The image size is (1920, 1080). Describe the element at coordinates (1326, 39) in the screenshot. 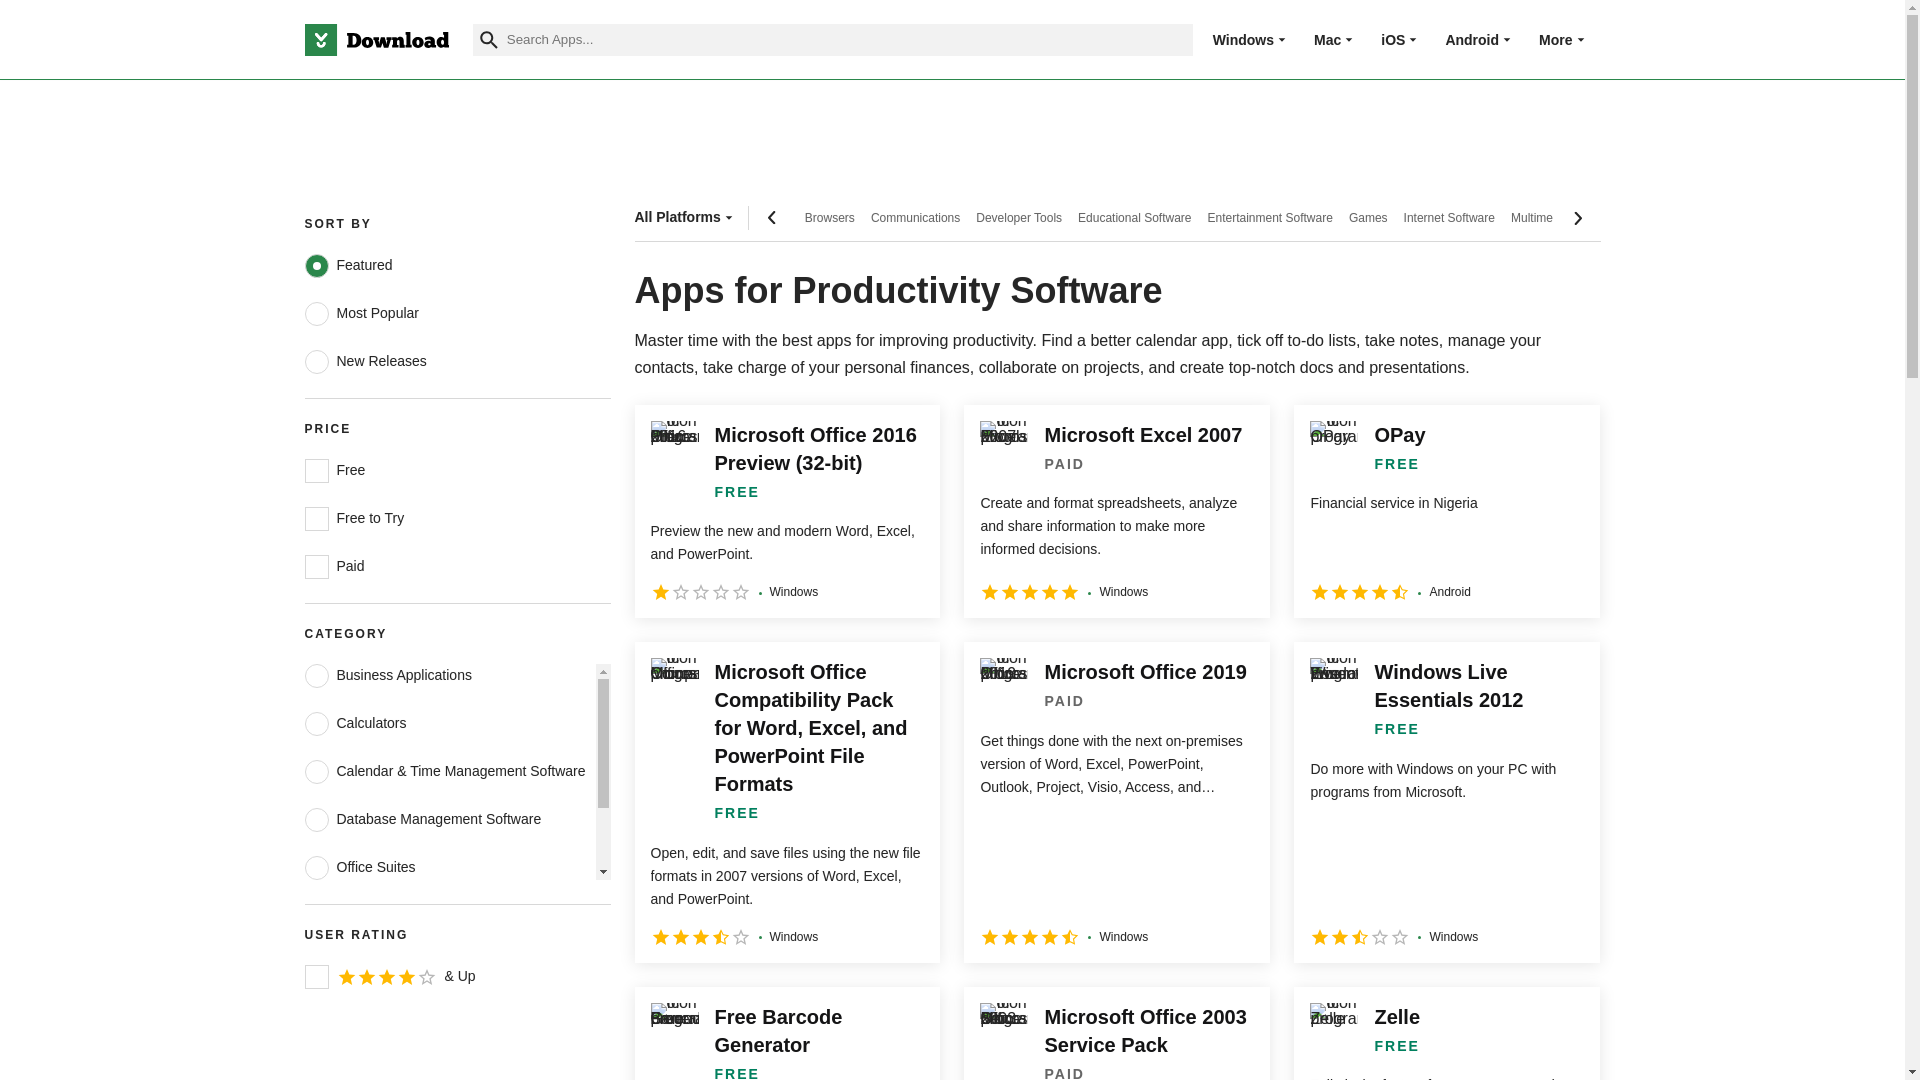

I see `Mac` at that location.